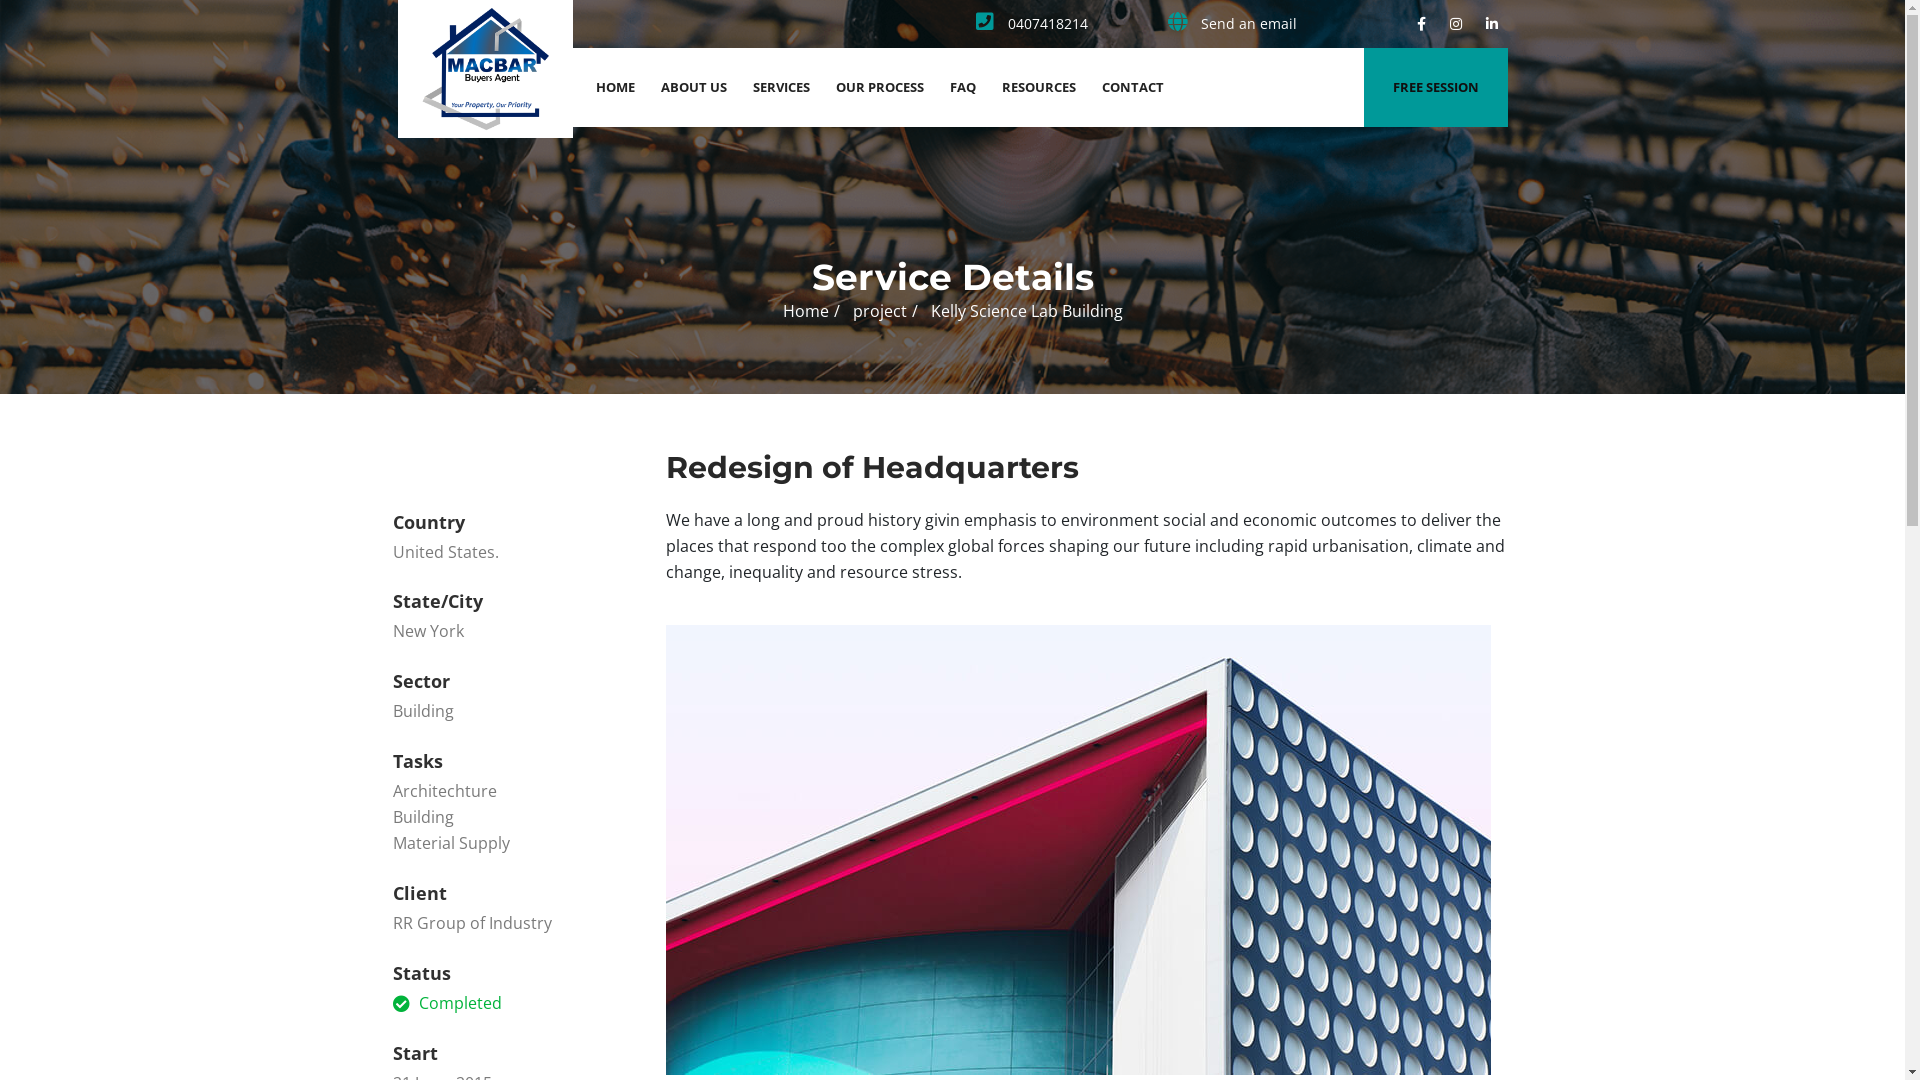  Describe the element at coordinates (614, 87) in the screenshot. I see `HOME` at that location.